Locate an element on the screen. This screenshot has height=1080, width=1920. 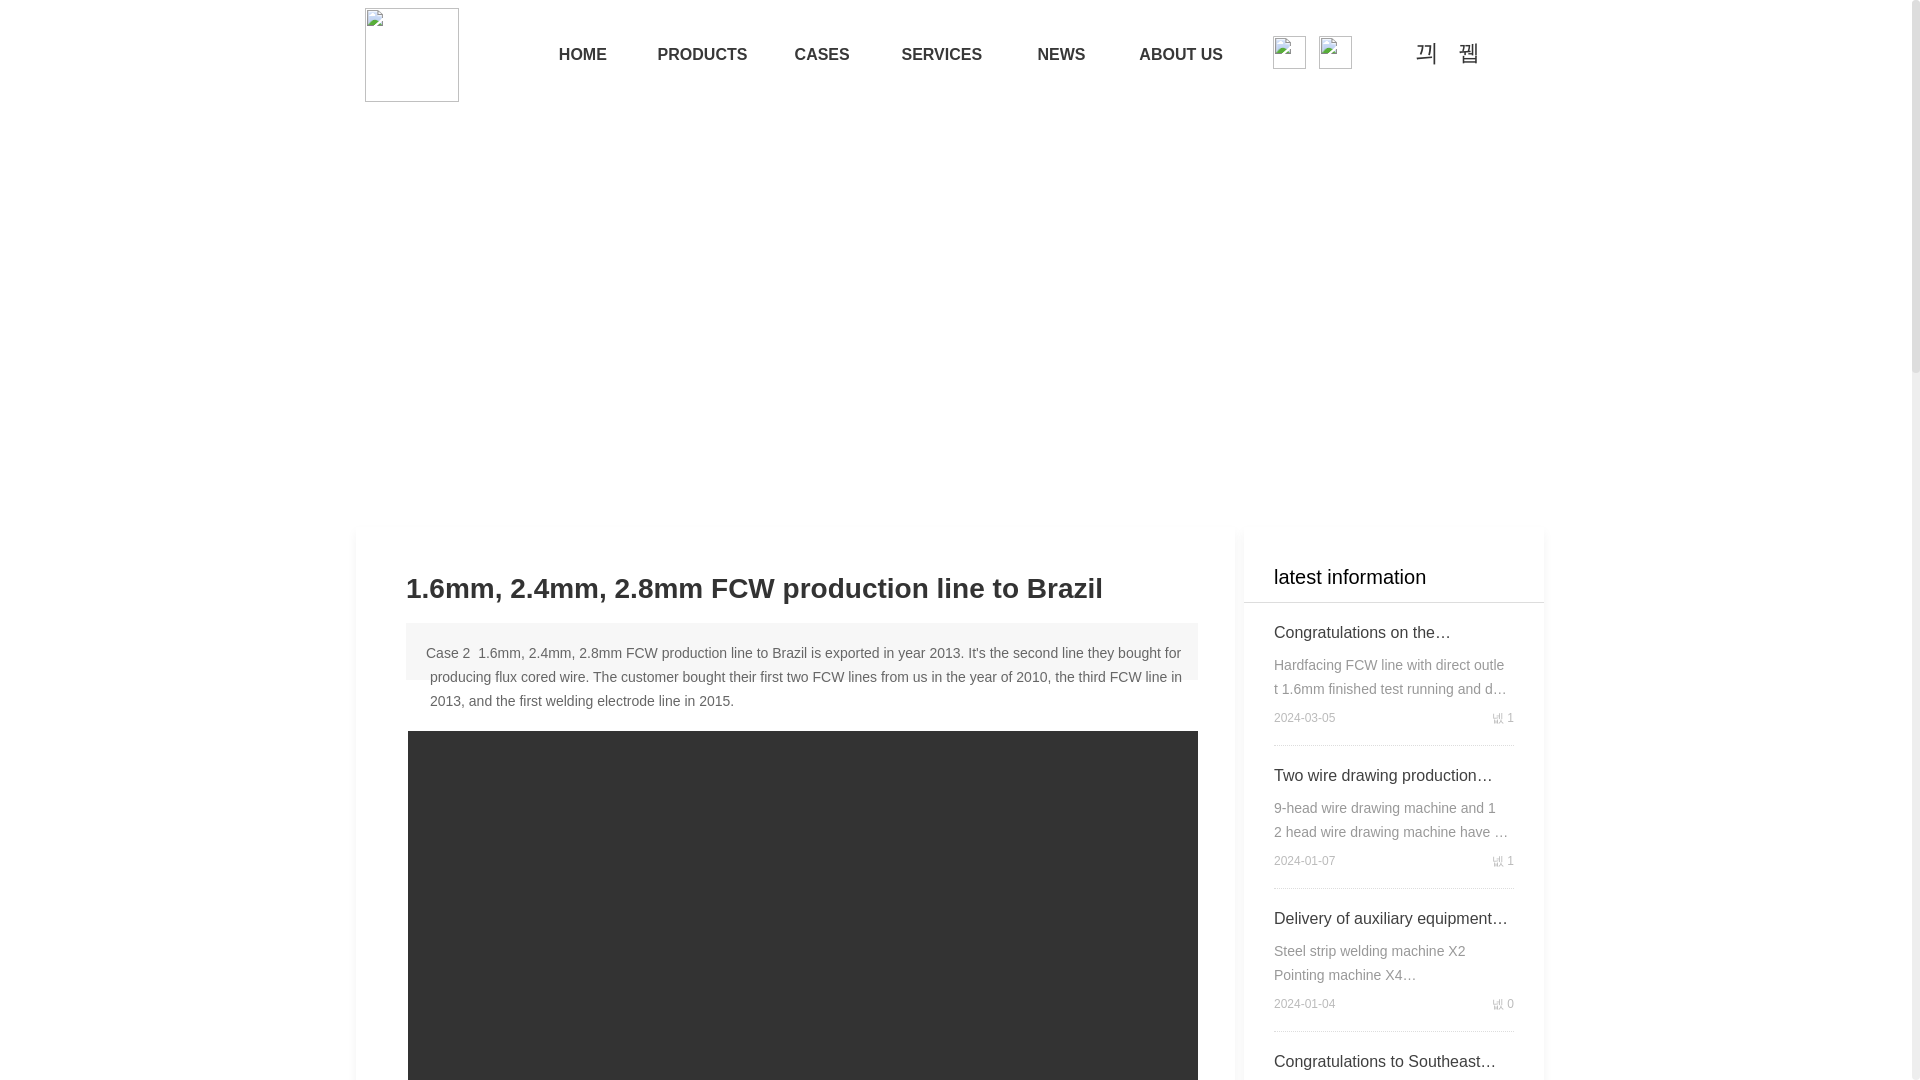
NEWS is located at coordinates (1062, 54).